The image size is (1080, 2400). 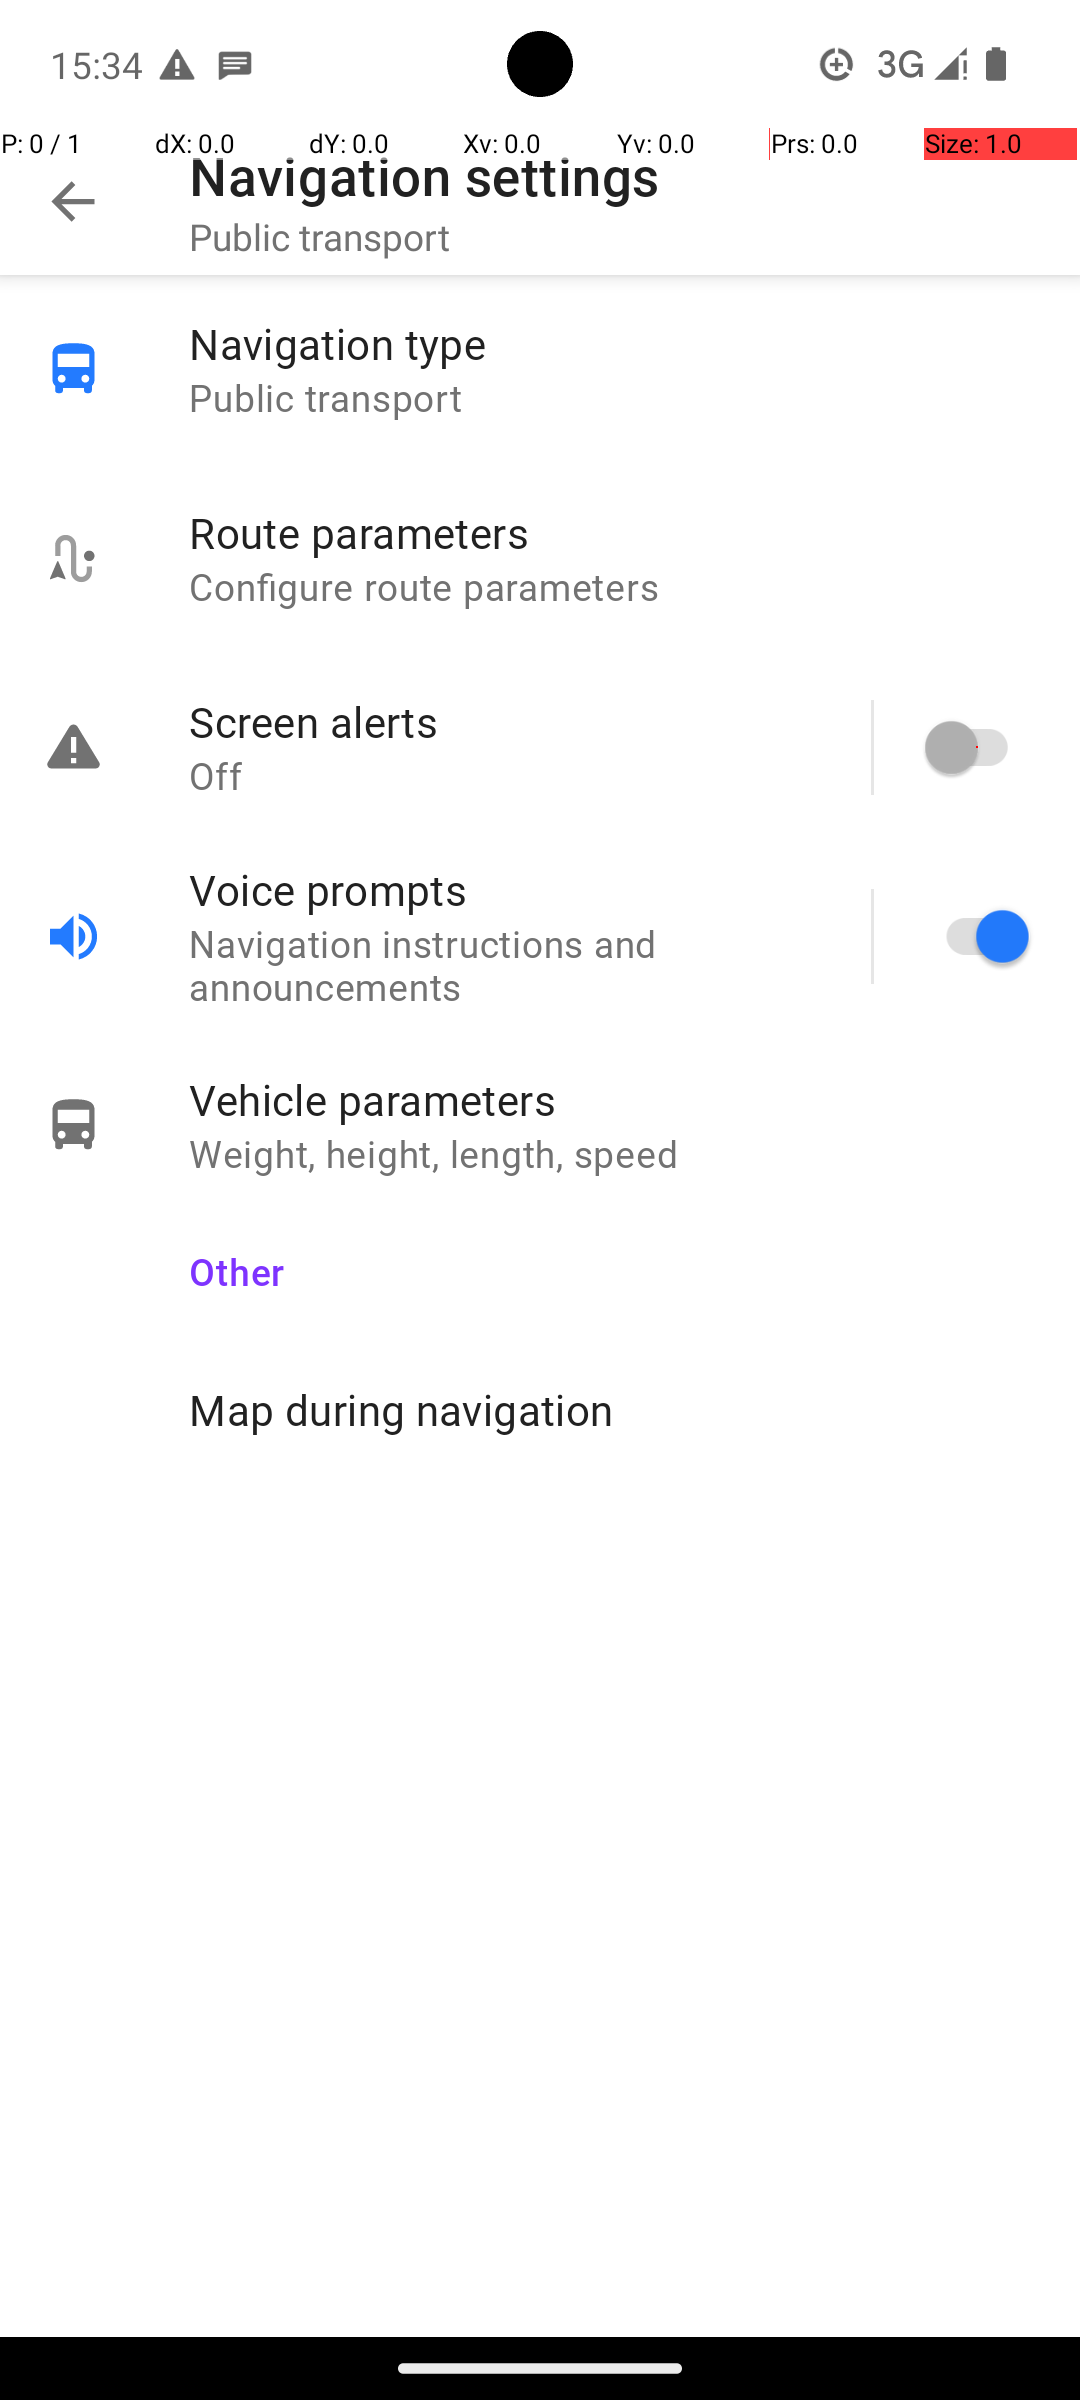 What do you see at coordinates (509, 965) in the screenshot?
I see `Navigation instructions and announcements` at bounding box center [509, 965].